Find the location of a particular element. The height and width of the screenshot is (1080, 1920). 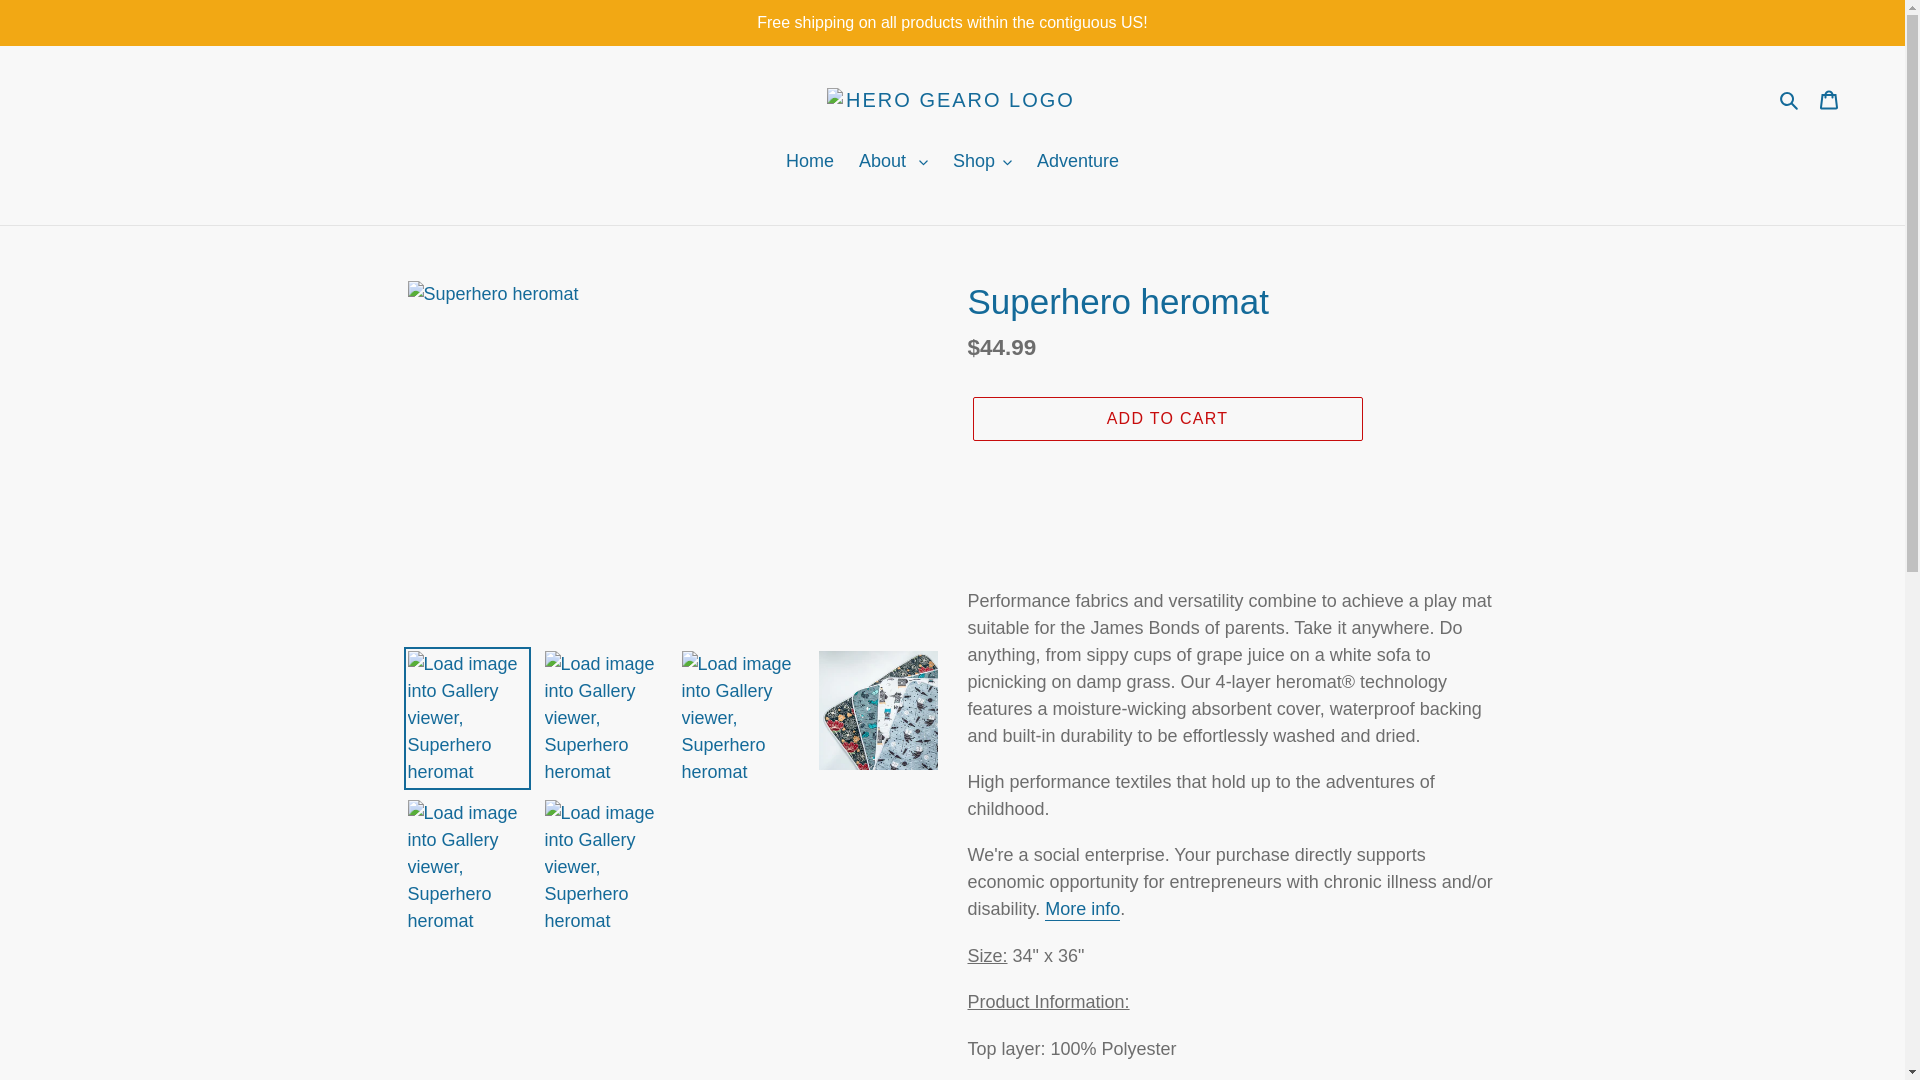

Search is located at coordinates (1790, 100).